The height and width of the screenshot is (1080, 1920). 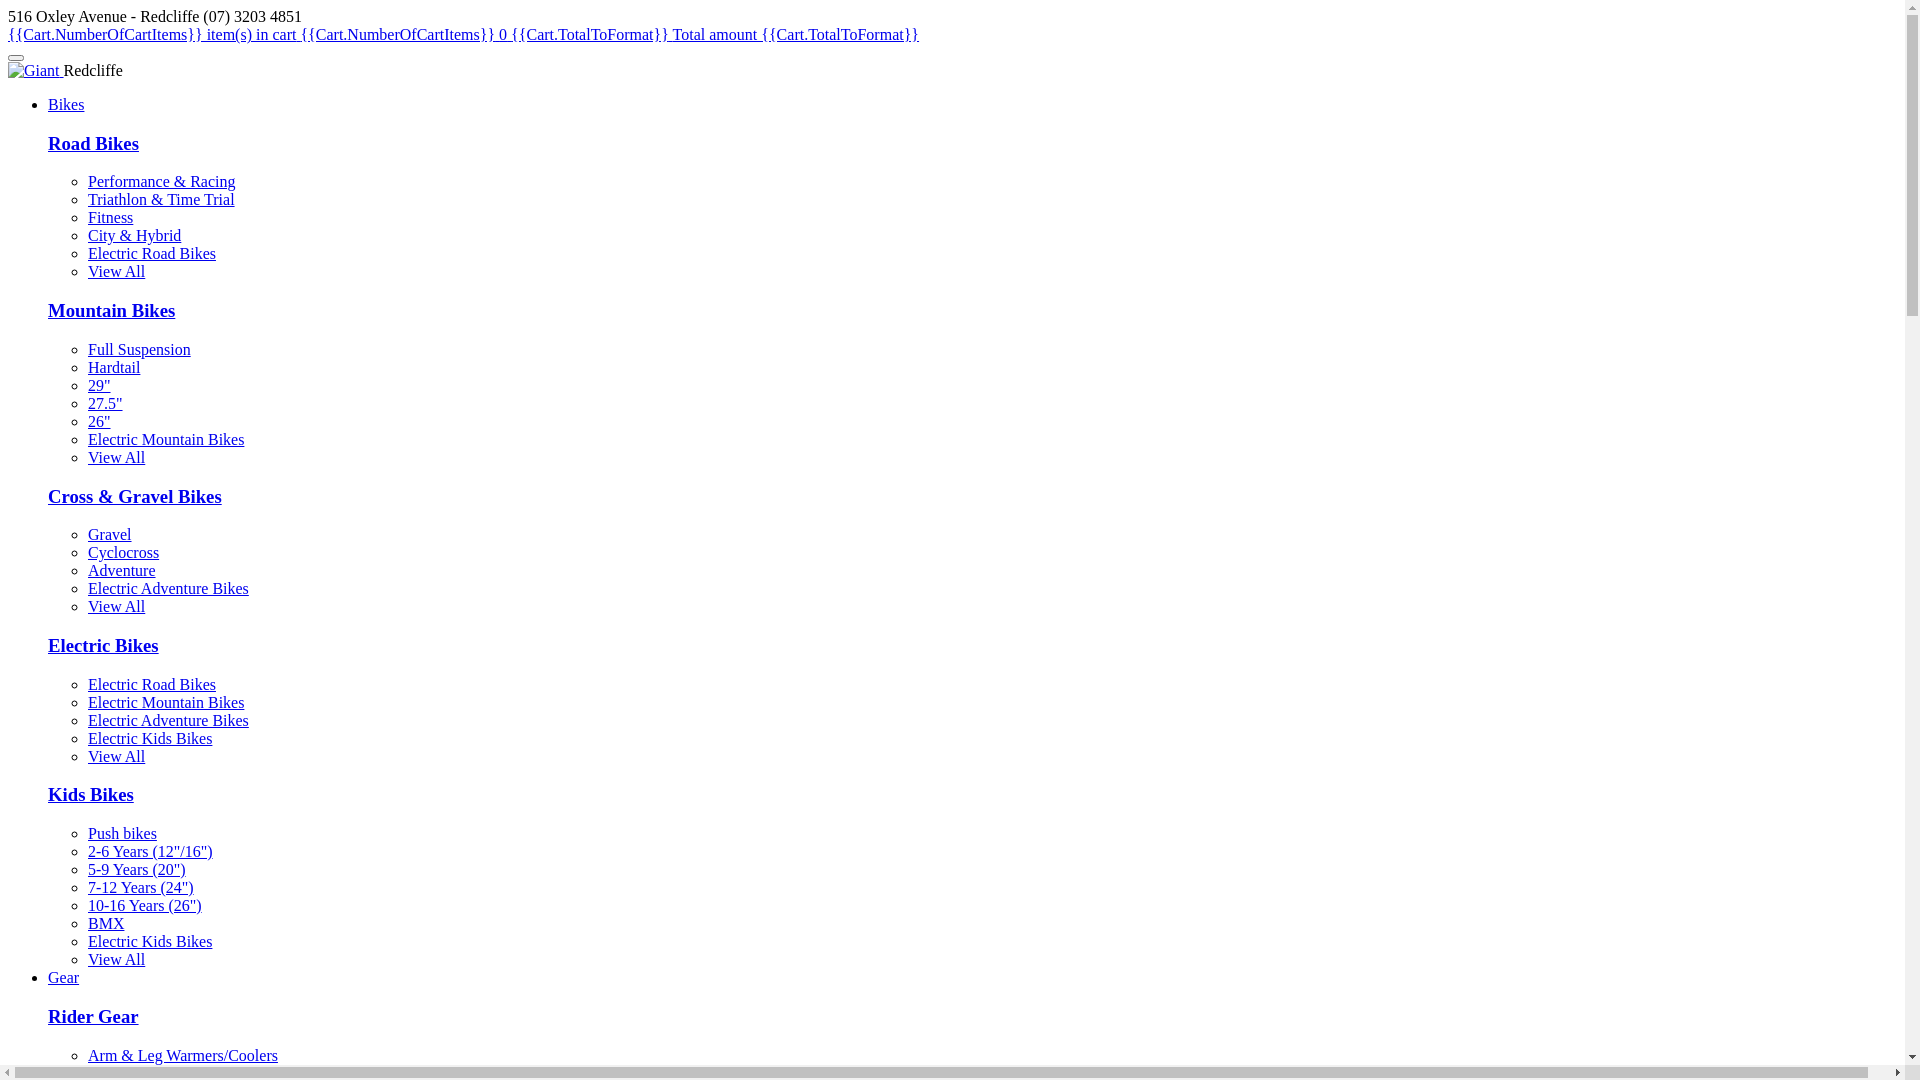 What do you see at coordinates (150, 852) in the screenshot?
I see `2-6 Years (12"/16")` at bounding box center [150, 852].